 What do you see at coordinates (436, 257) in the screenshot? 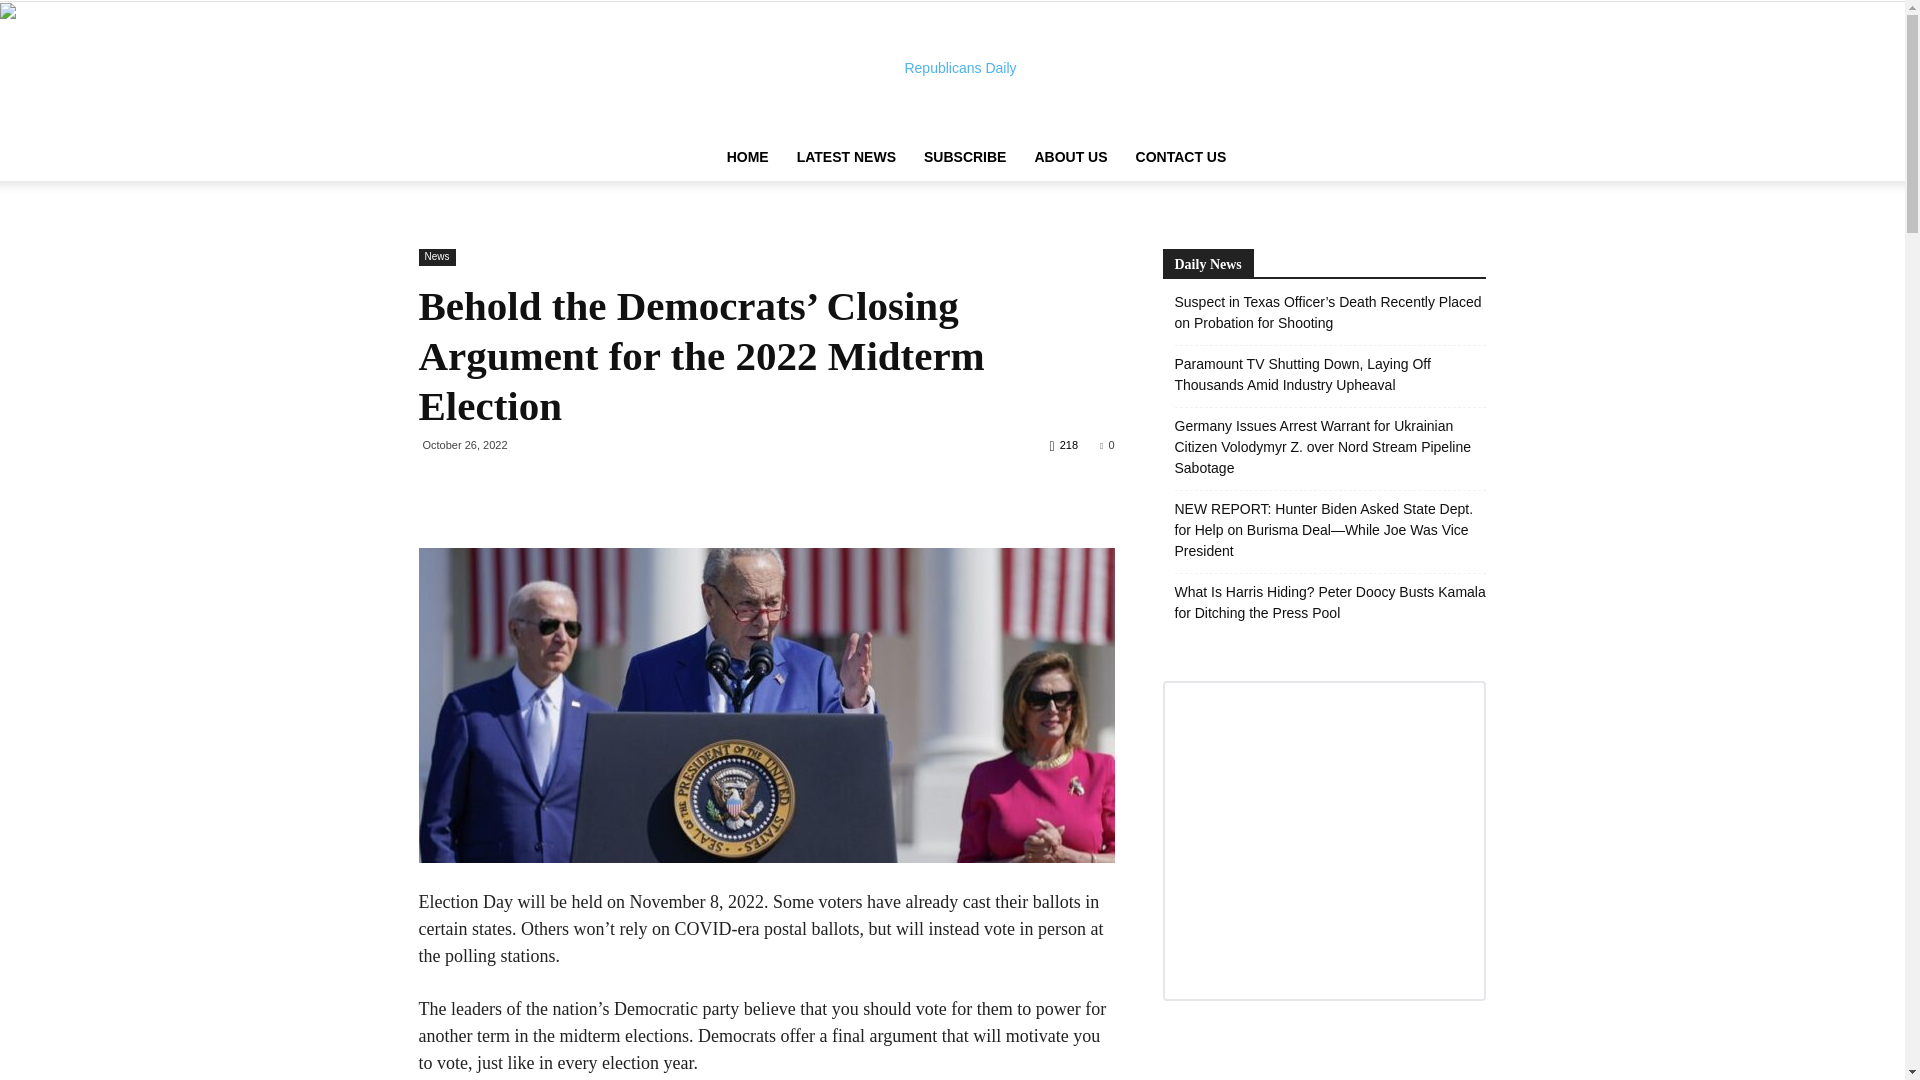
I see `News` at bounding box center [436, 257].